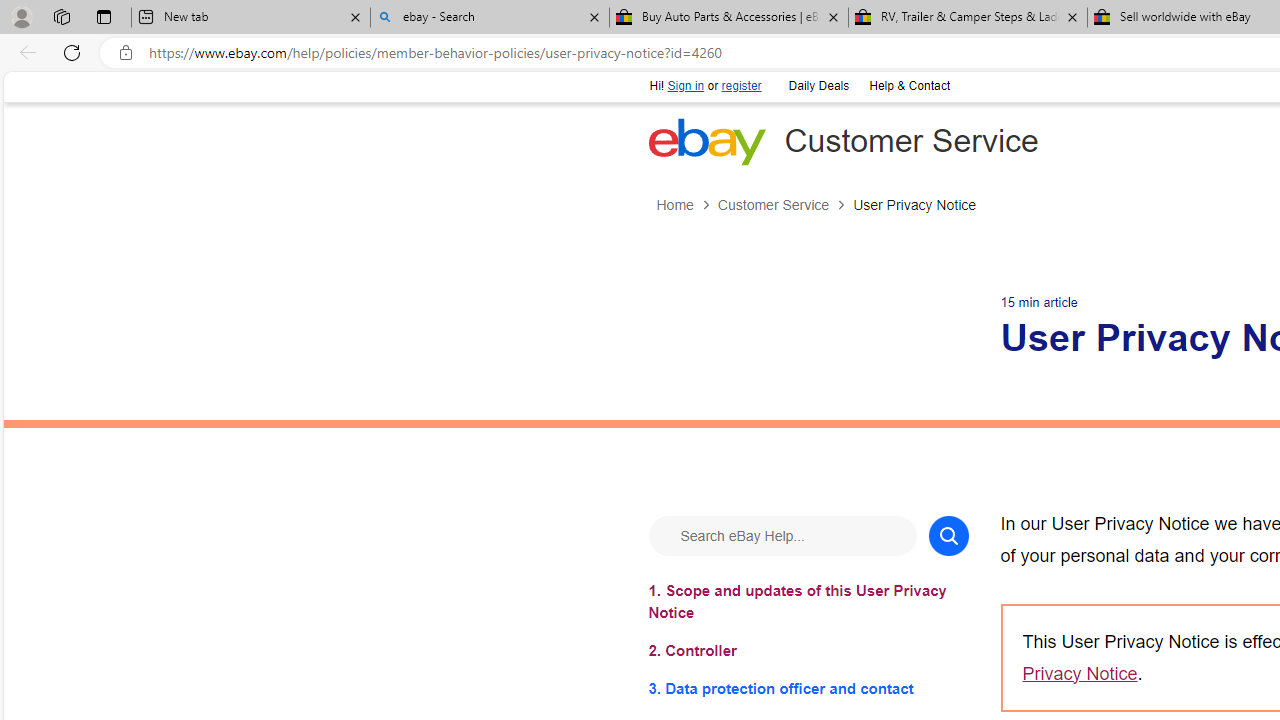  I want to click on eBay Home, so click(706, 141).